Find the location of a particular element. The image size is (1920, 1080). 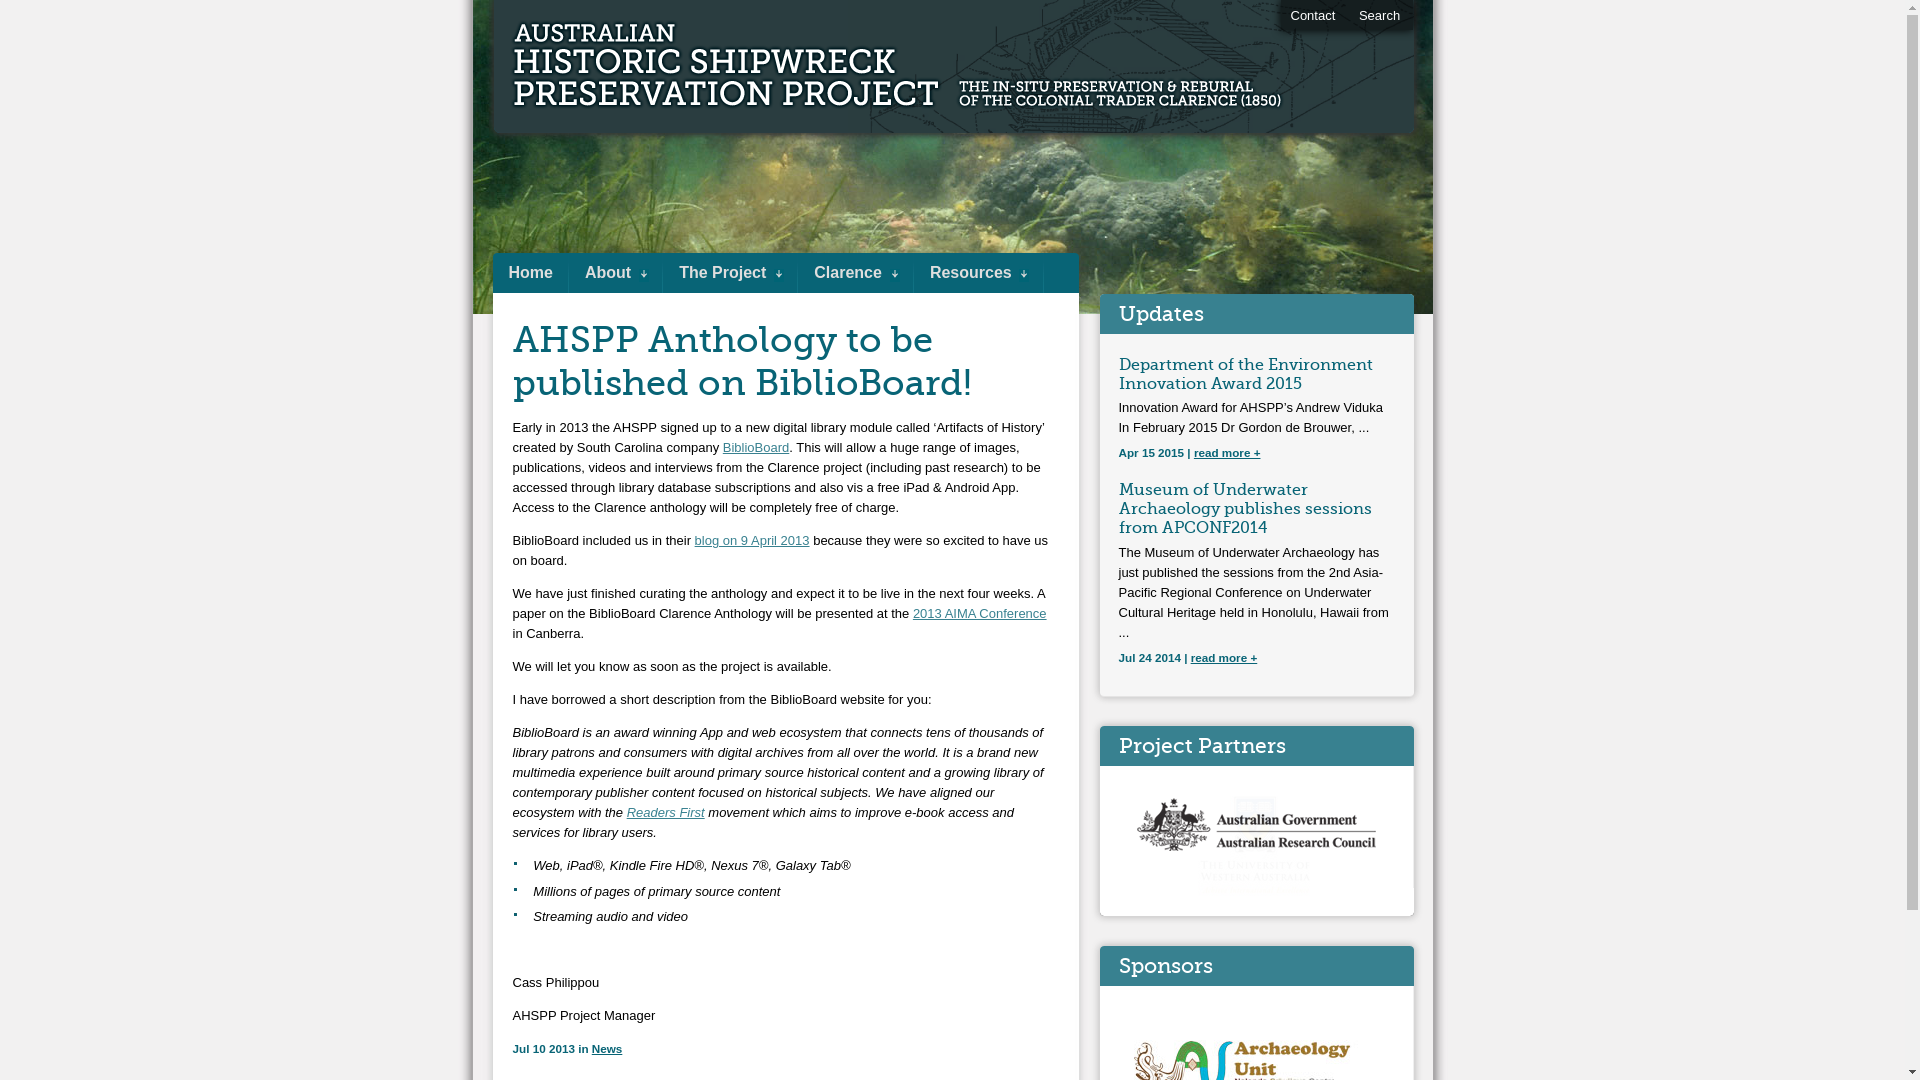

News is located at coordinates (608, 1048).